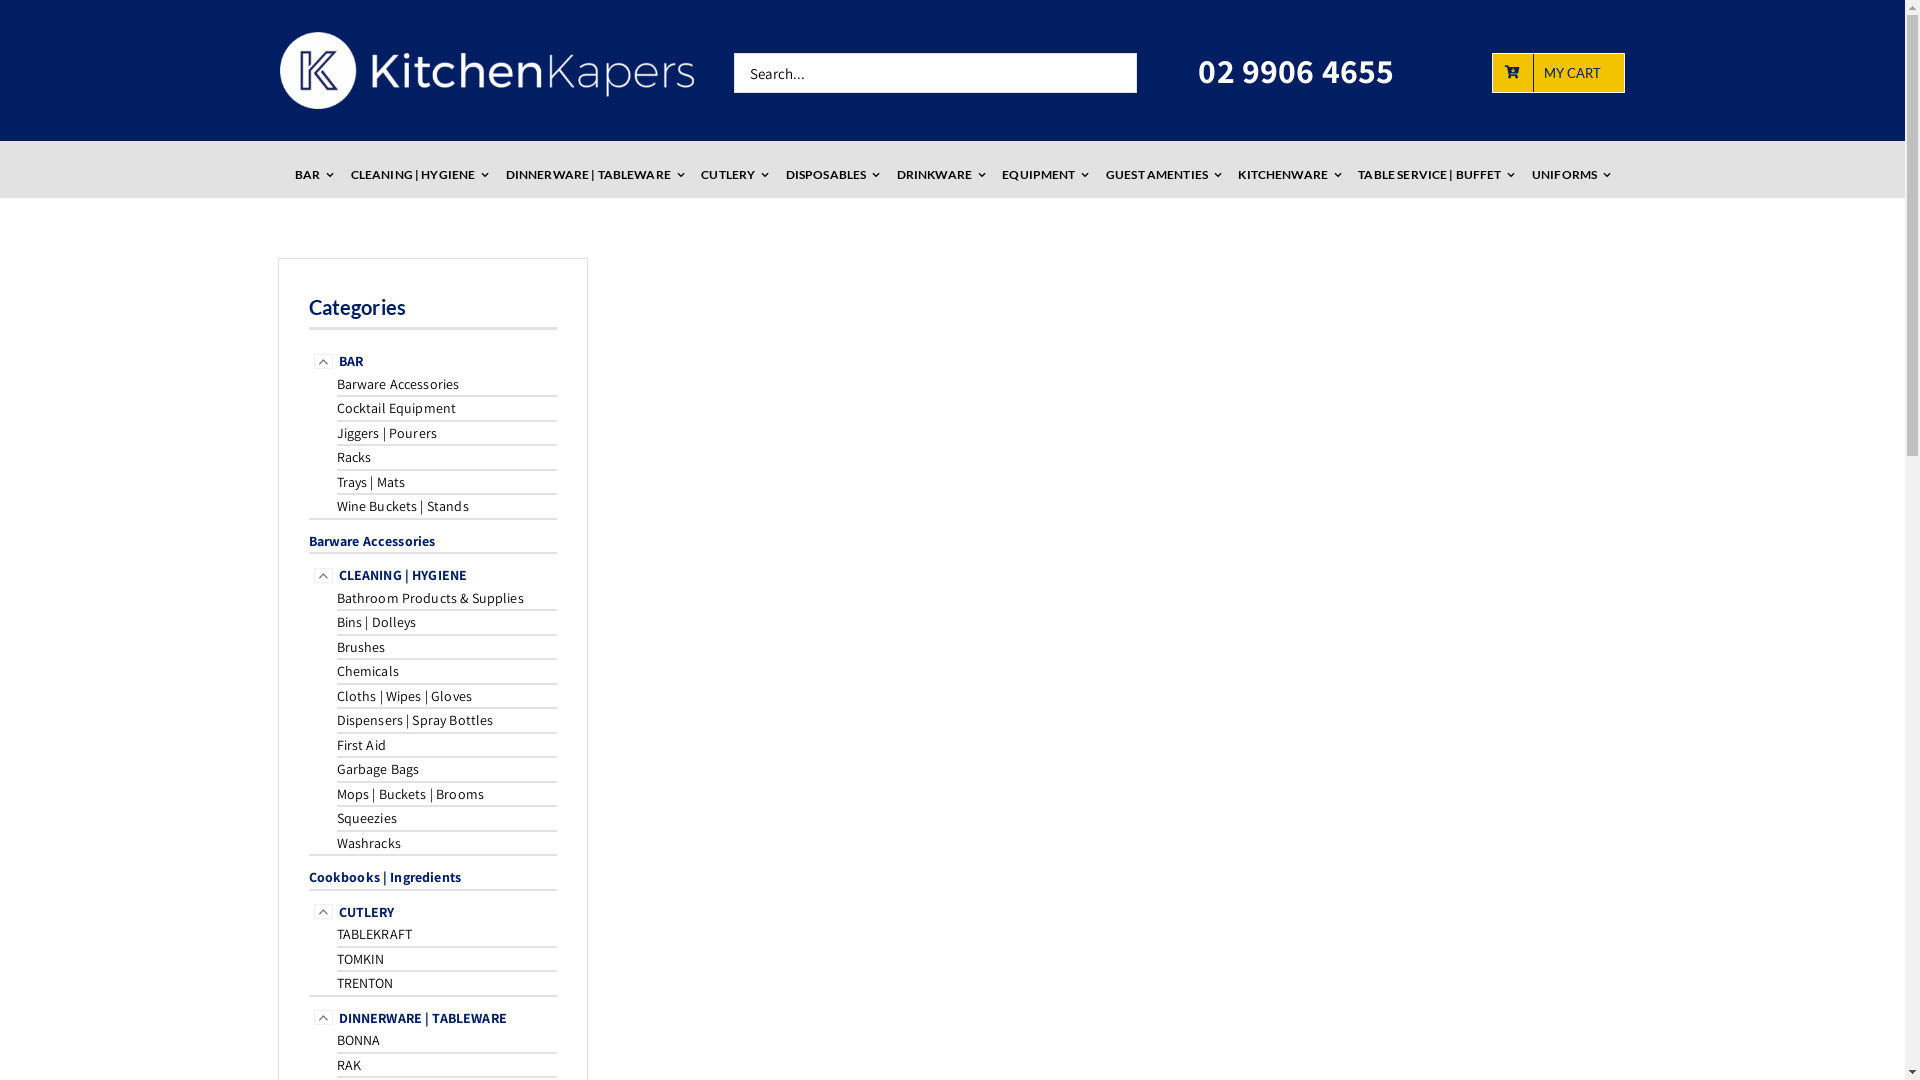 This screenshot has width=1920, height=1080. Describe the element at coordinates (376, 622) in the screenshot. I see `Bins | Dolleys` at that location.